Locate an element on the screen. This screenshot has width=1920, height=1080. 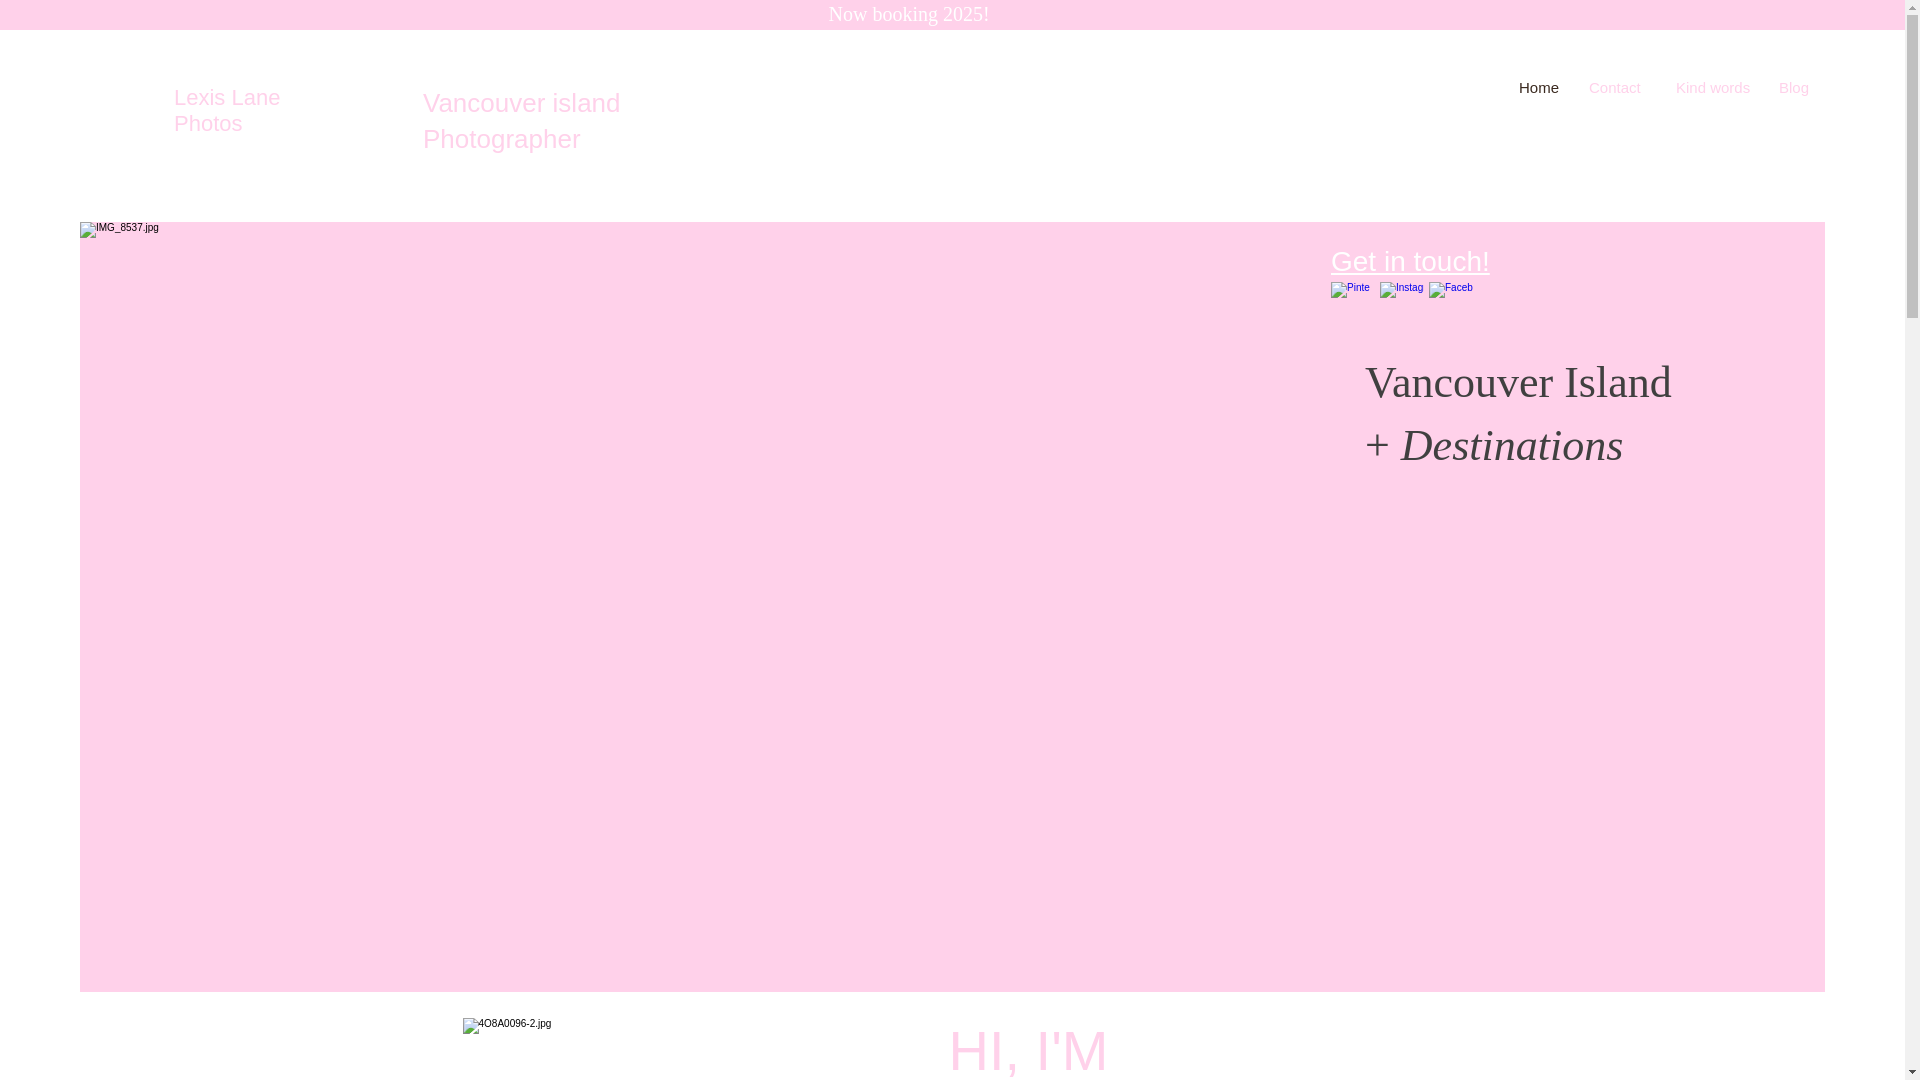
Lexis Lane Photos is located at coordinates (227, 110).